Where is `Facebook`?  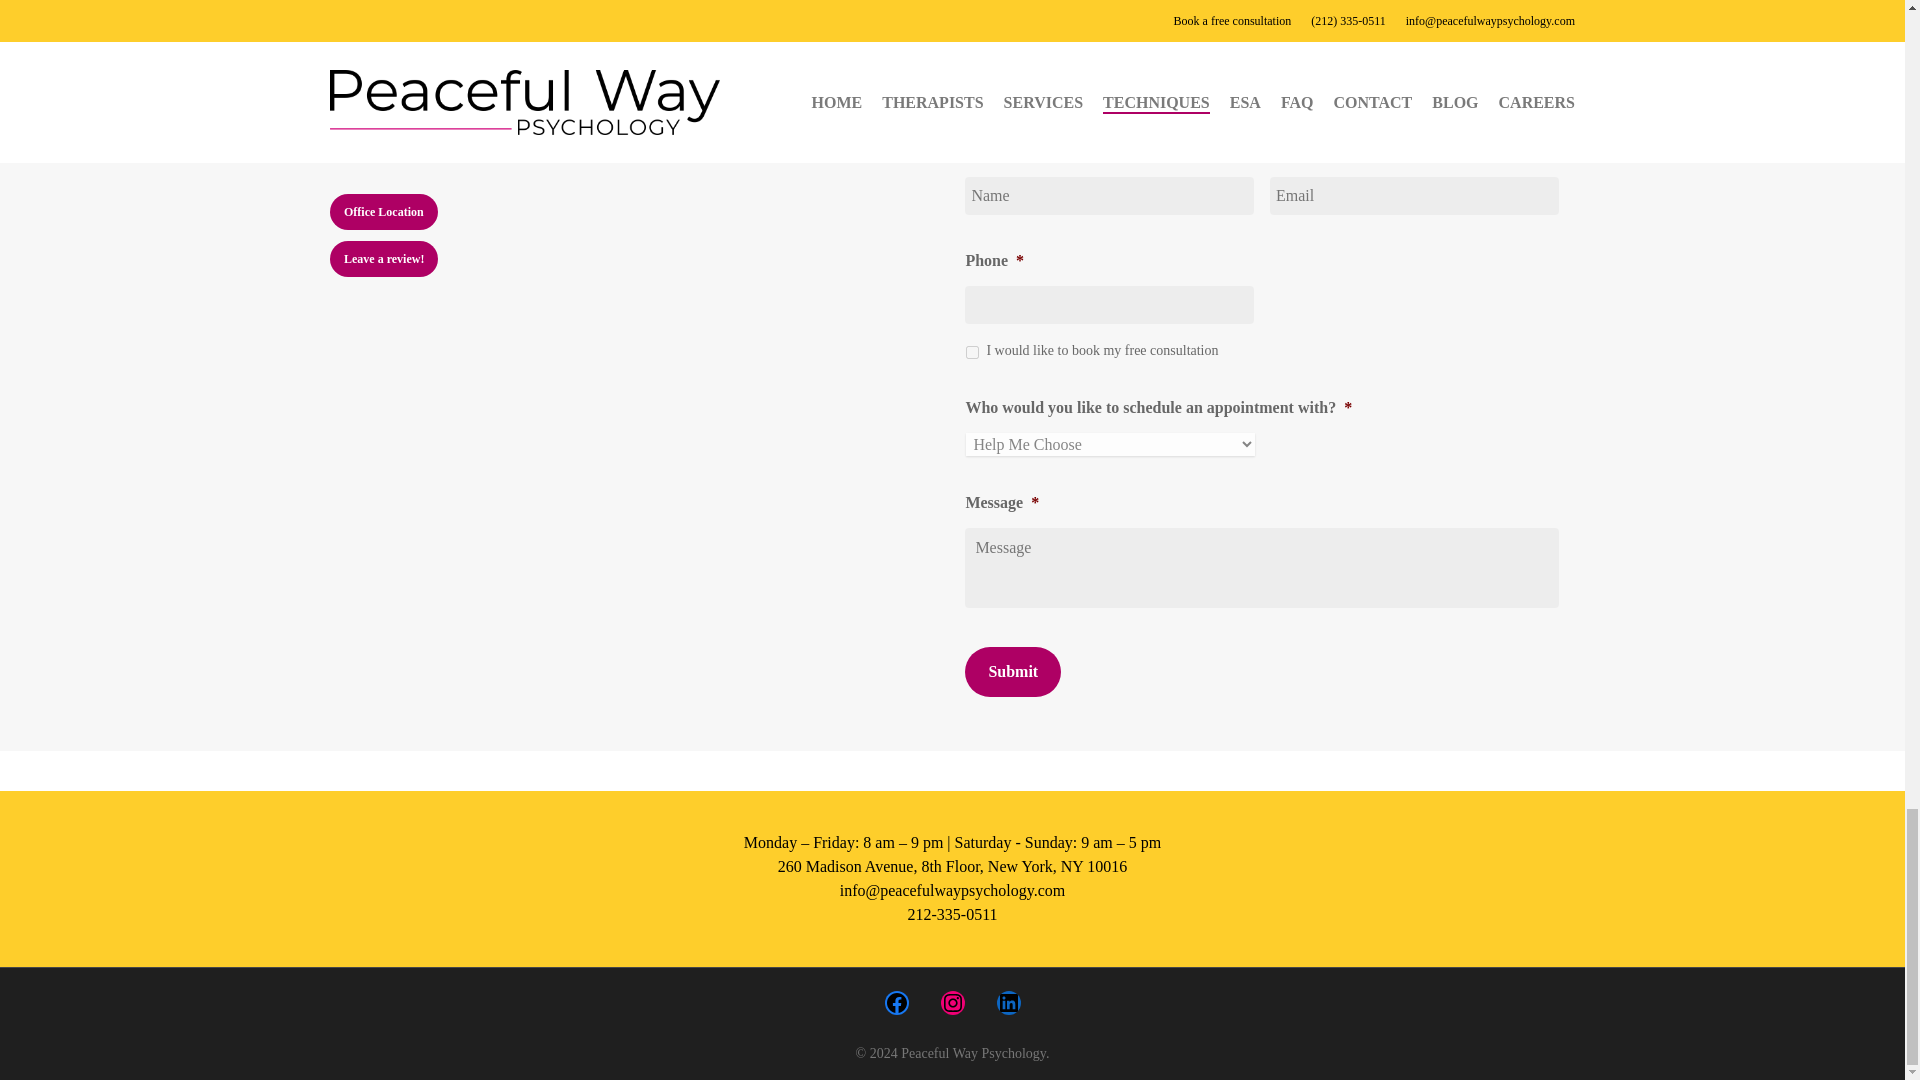 Facebook is located at coordinates (896, 1003).